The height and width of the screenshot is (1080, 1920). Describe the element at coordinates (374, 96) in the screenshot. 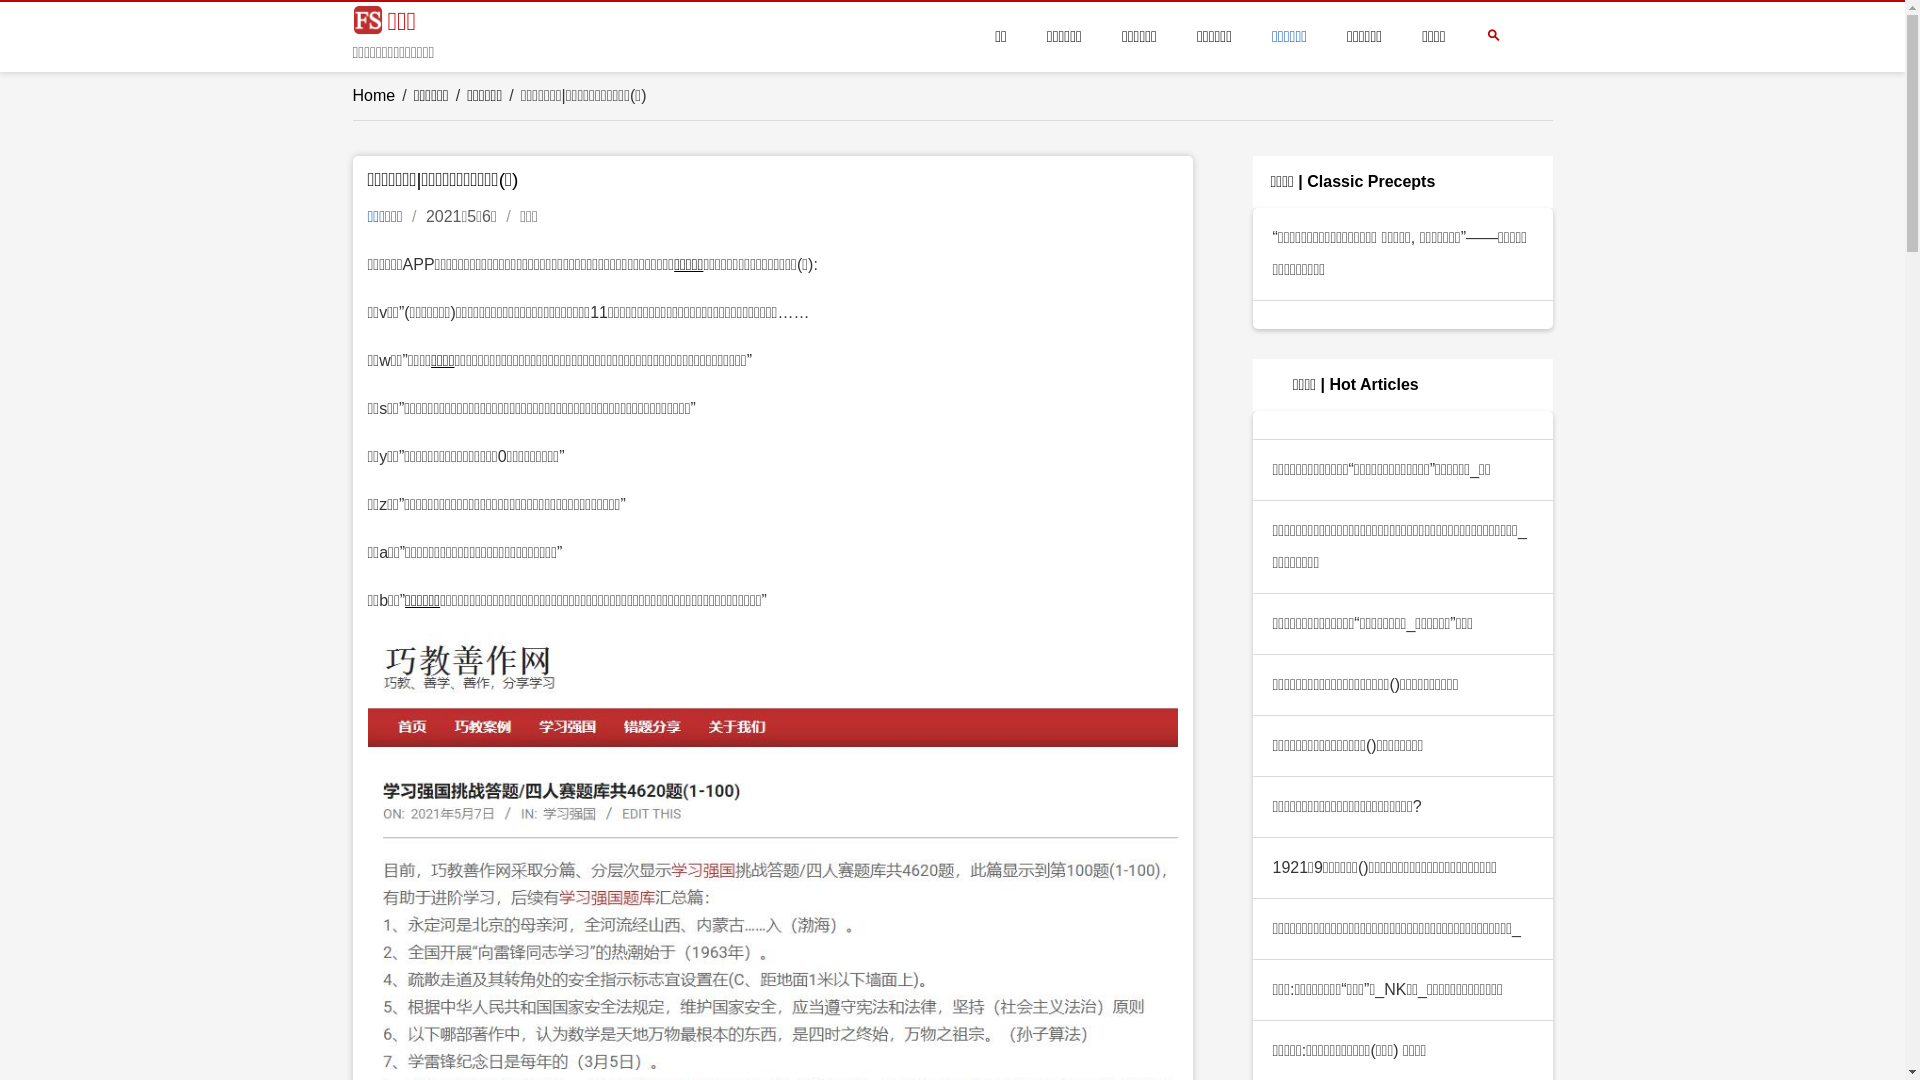

I see `Home` at that location.